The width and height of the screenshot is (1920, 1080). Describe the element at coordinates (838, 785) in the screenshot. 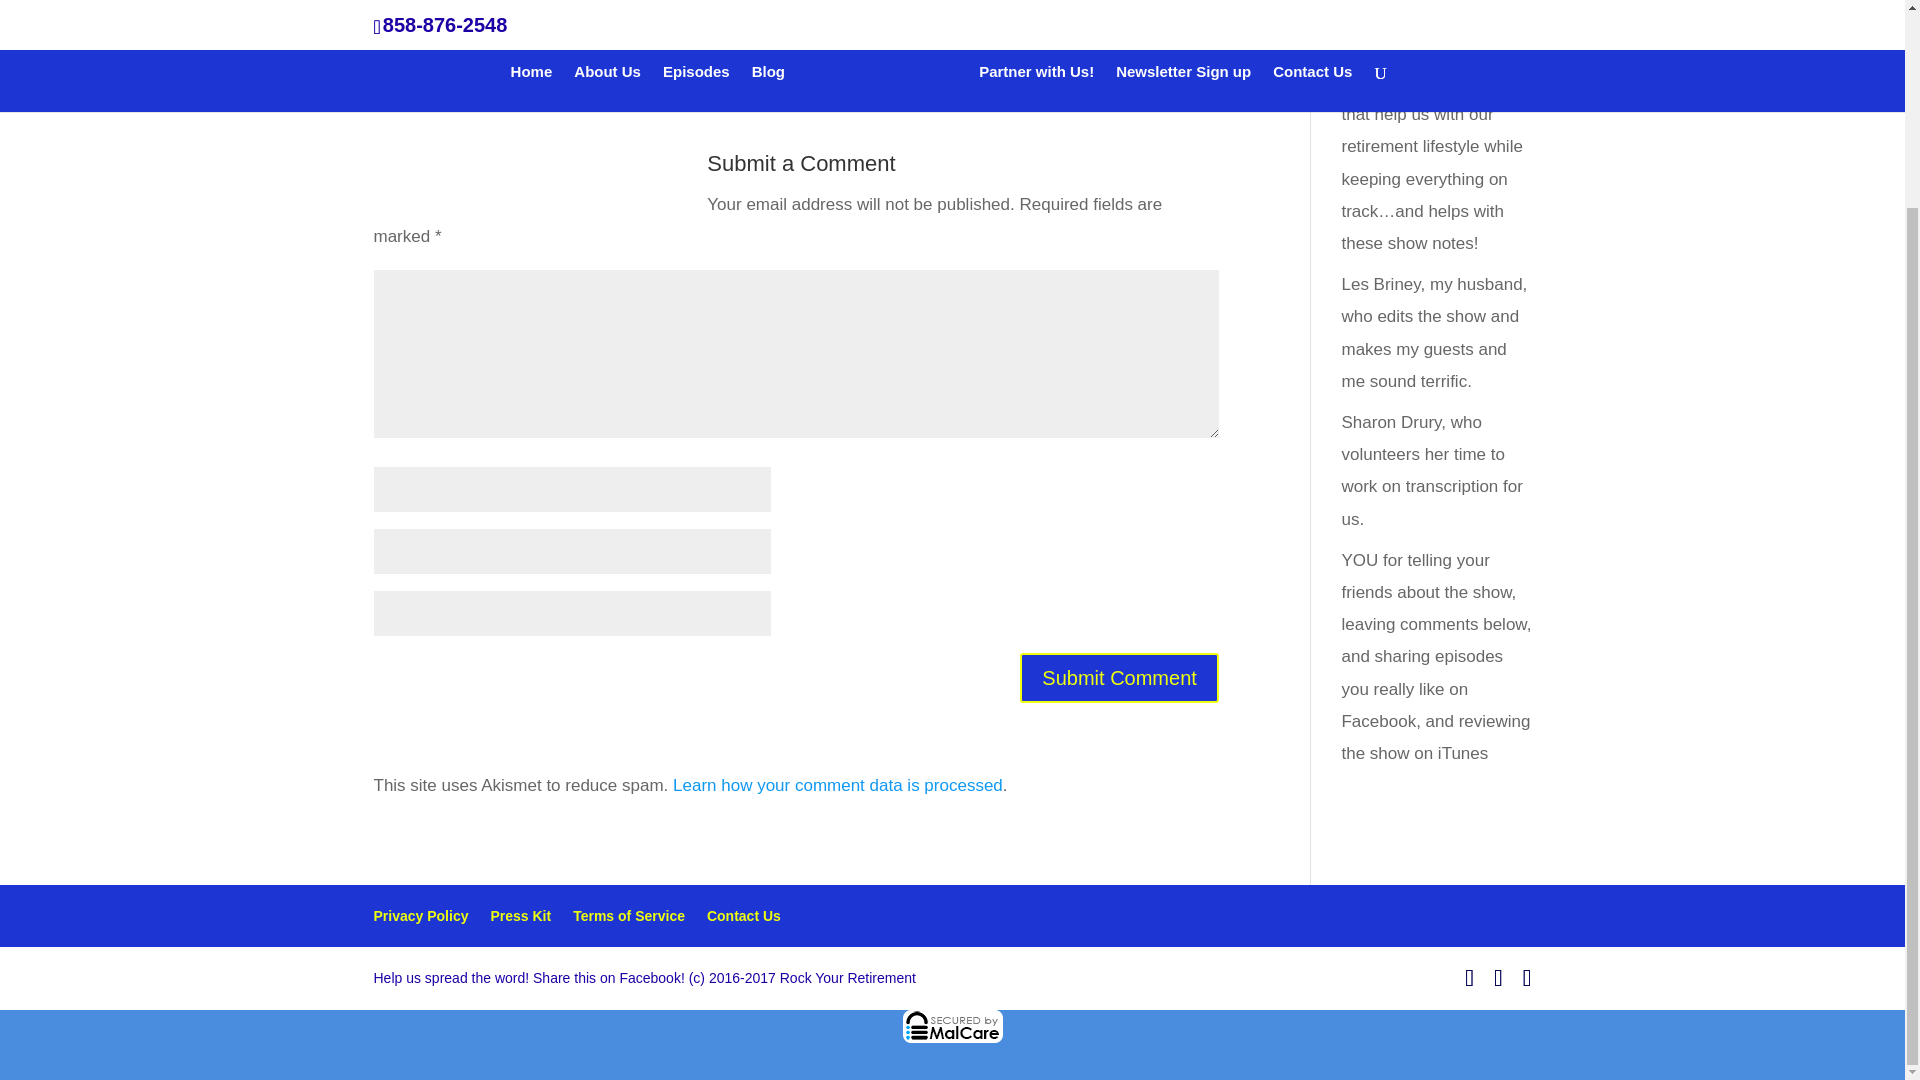

I see `Learn how your comment data is processed` at that location.